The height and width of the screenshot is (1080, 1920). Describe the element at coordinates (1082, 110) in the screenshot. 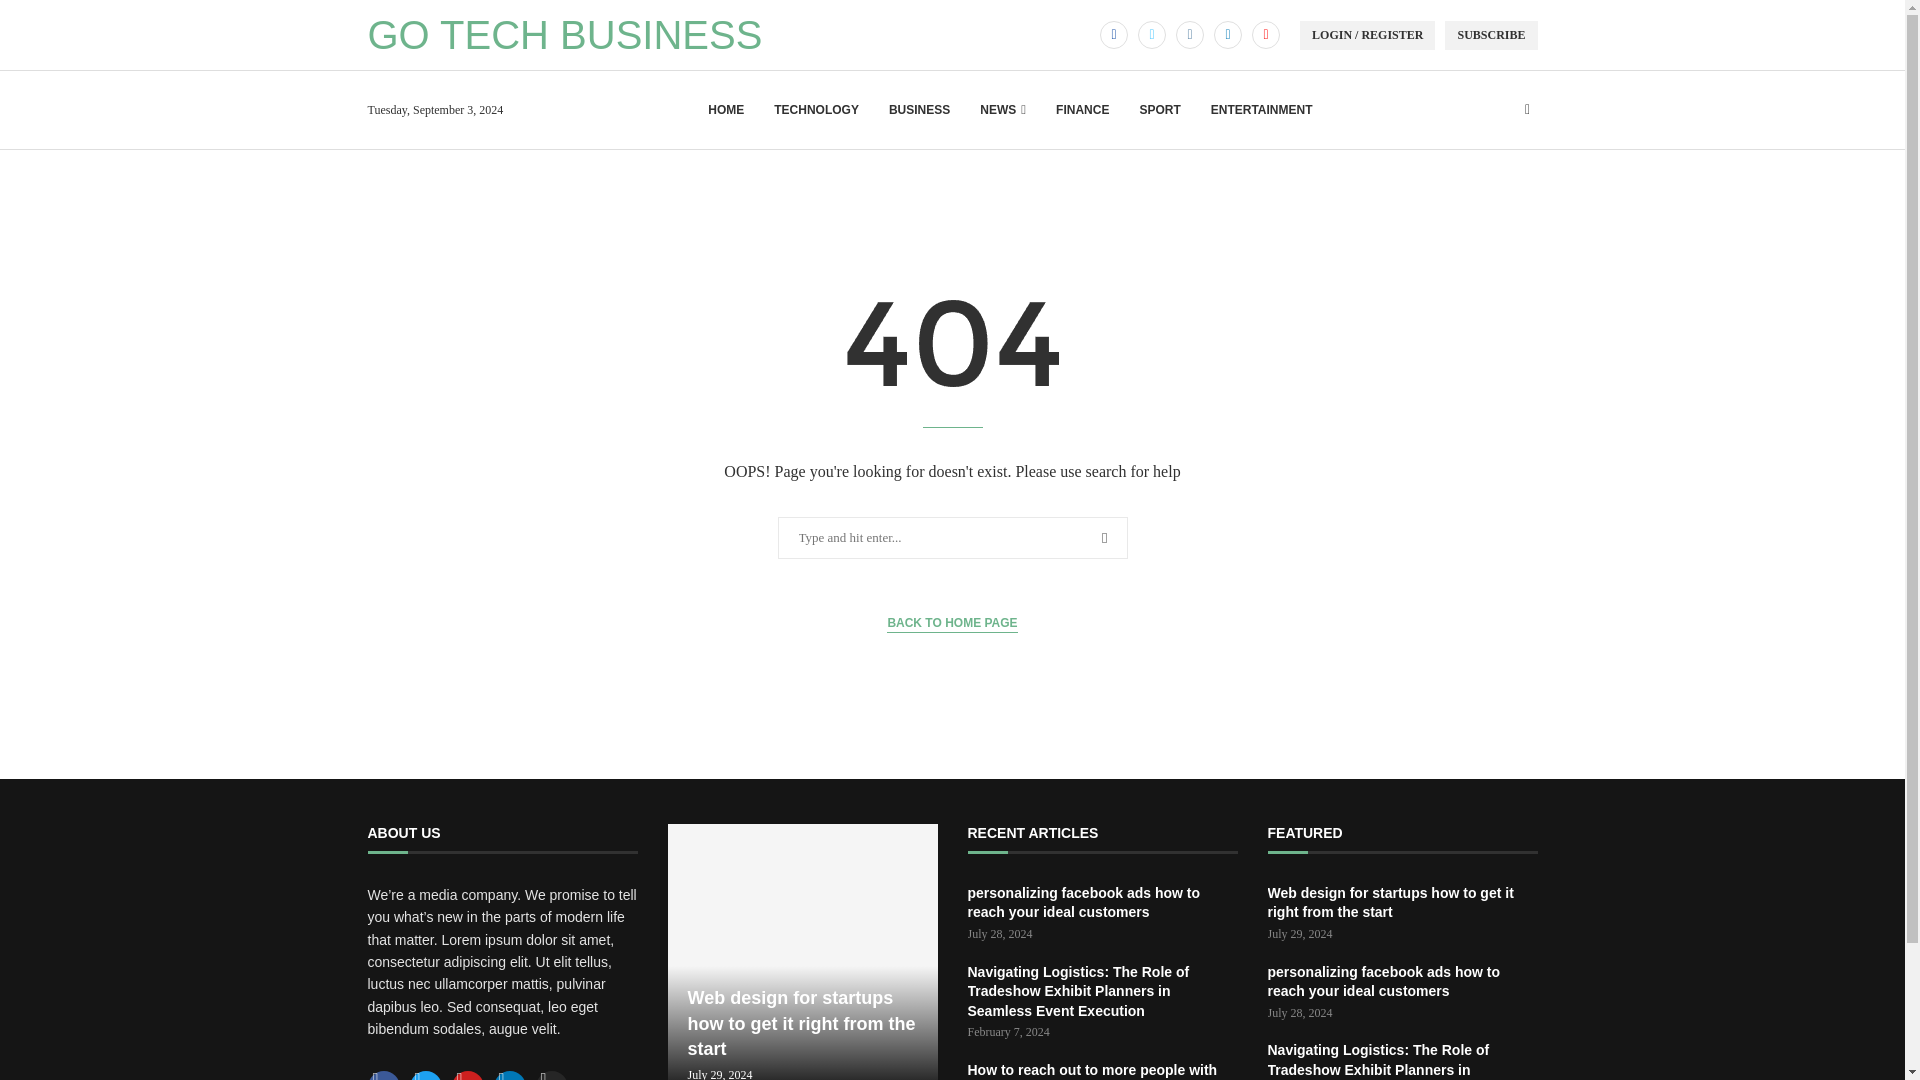

I see `FINANCE` at that location.